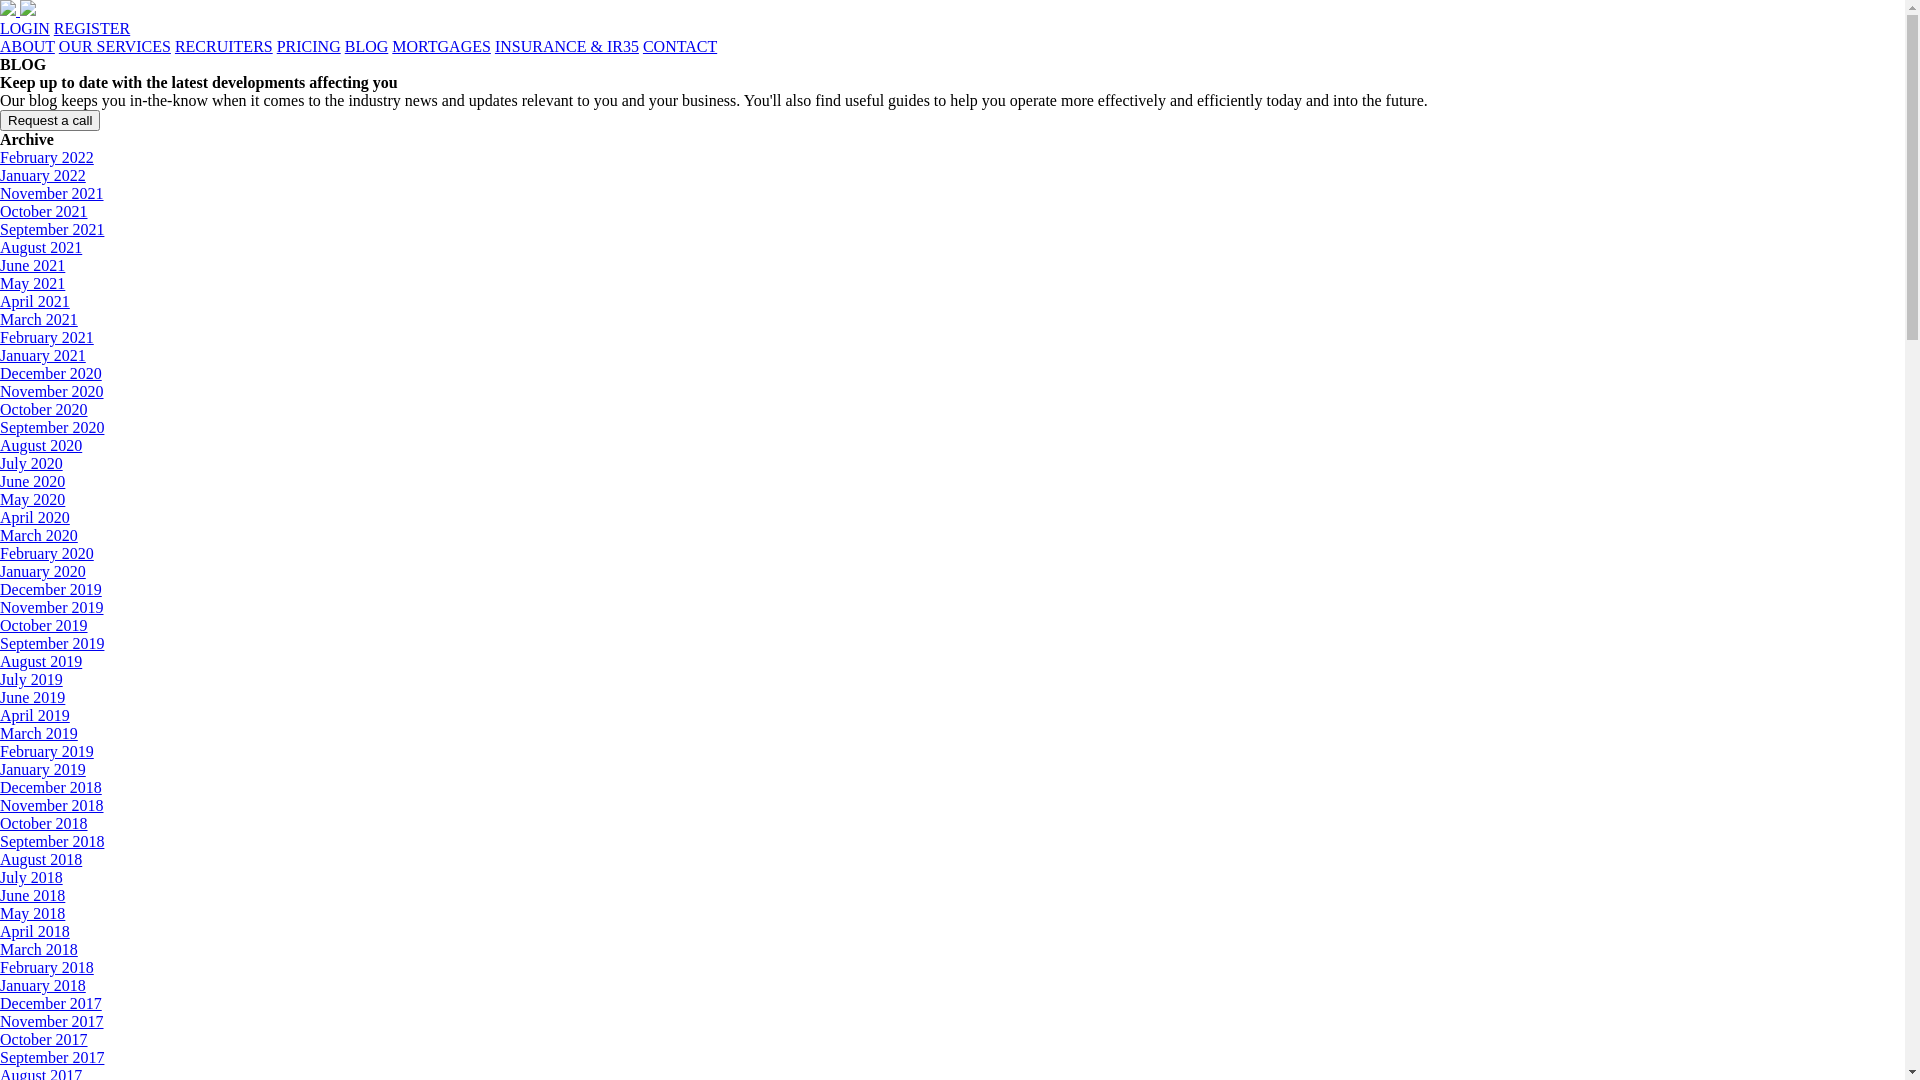 Image resolution: width=1920 pixels, height=1080 pixels. What do you see at coordinates (28, 46) in the screenshot?
I see `ABOUT` at bounding box center [28, 46].